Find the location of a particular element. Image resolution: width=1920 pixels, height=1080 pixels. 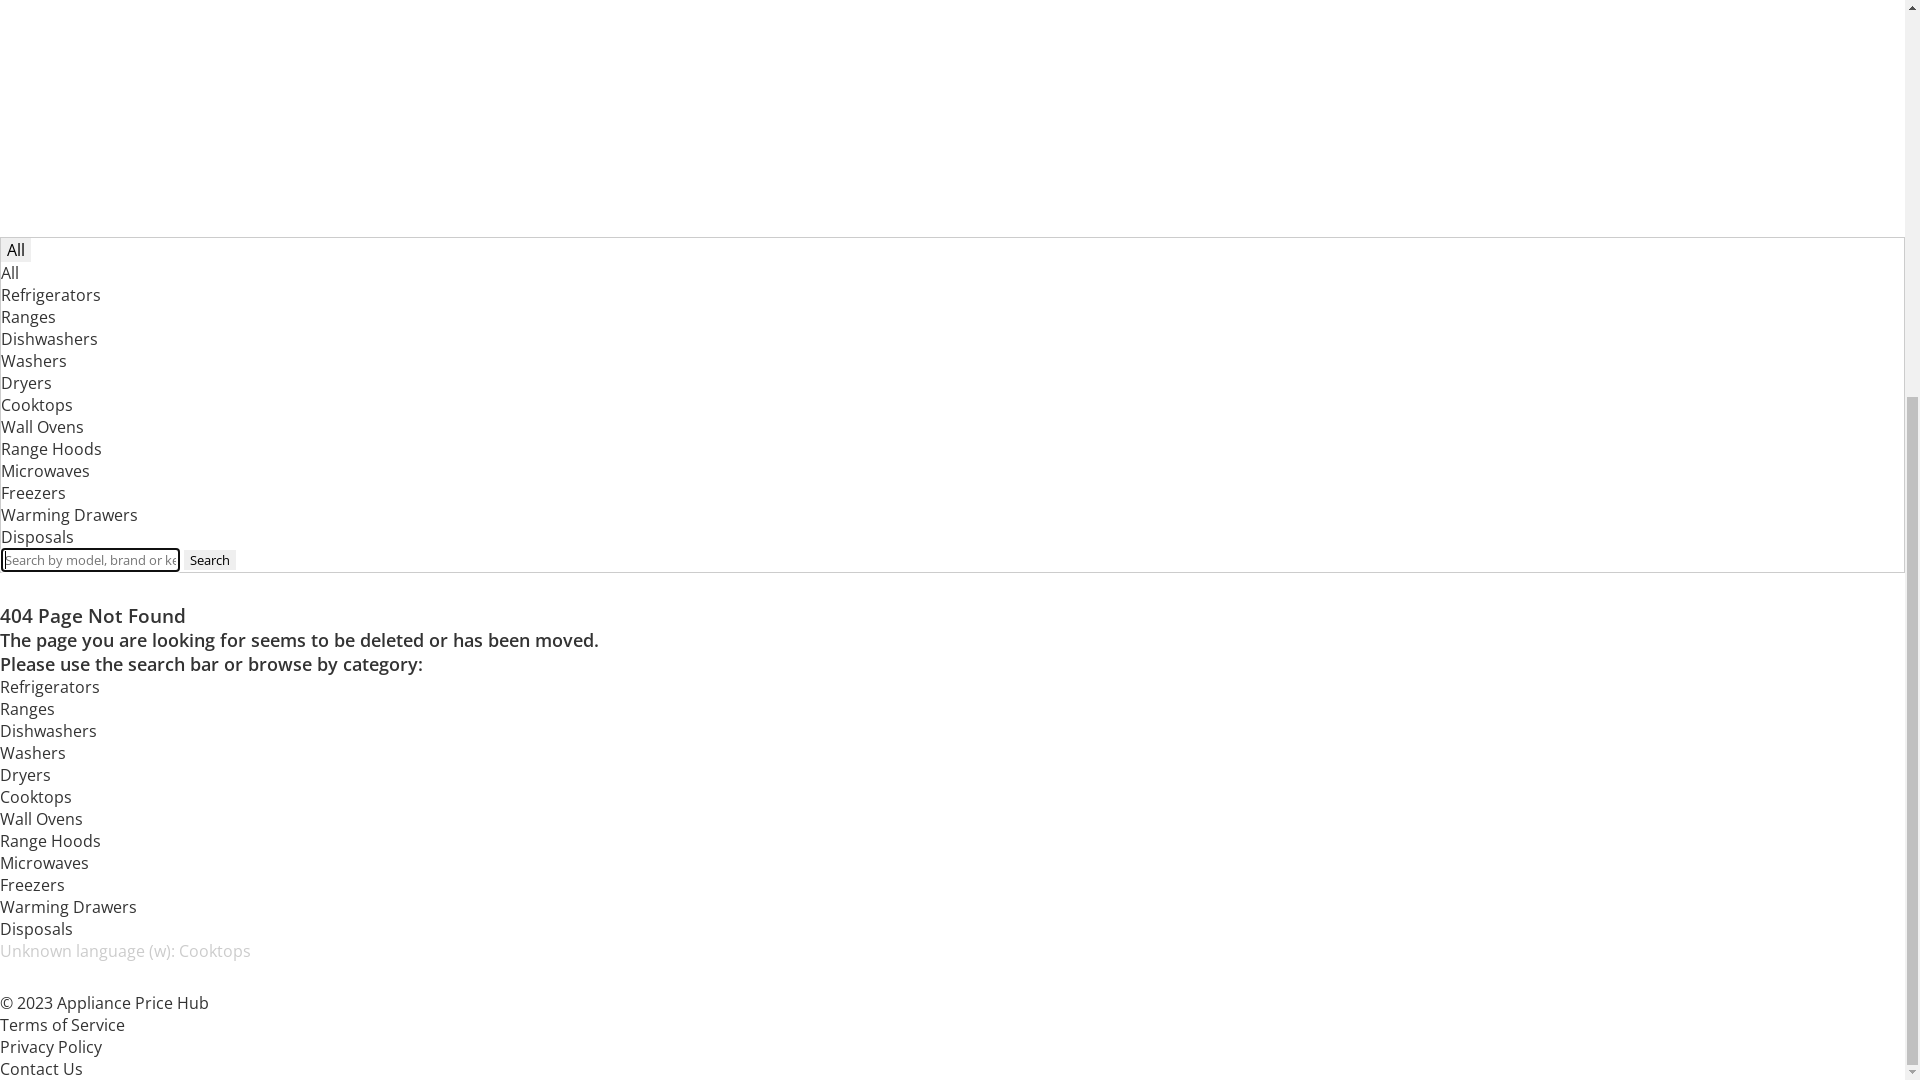

Refrigerators is located at coordinates (50, 78).